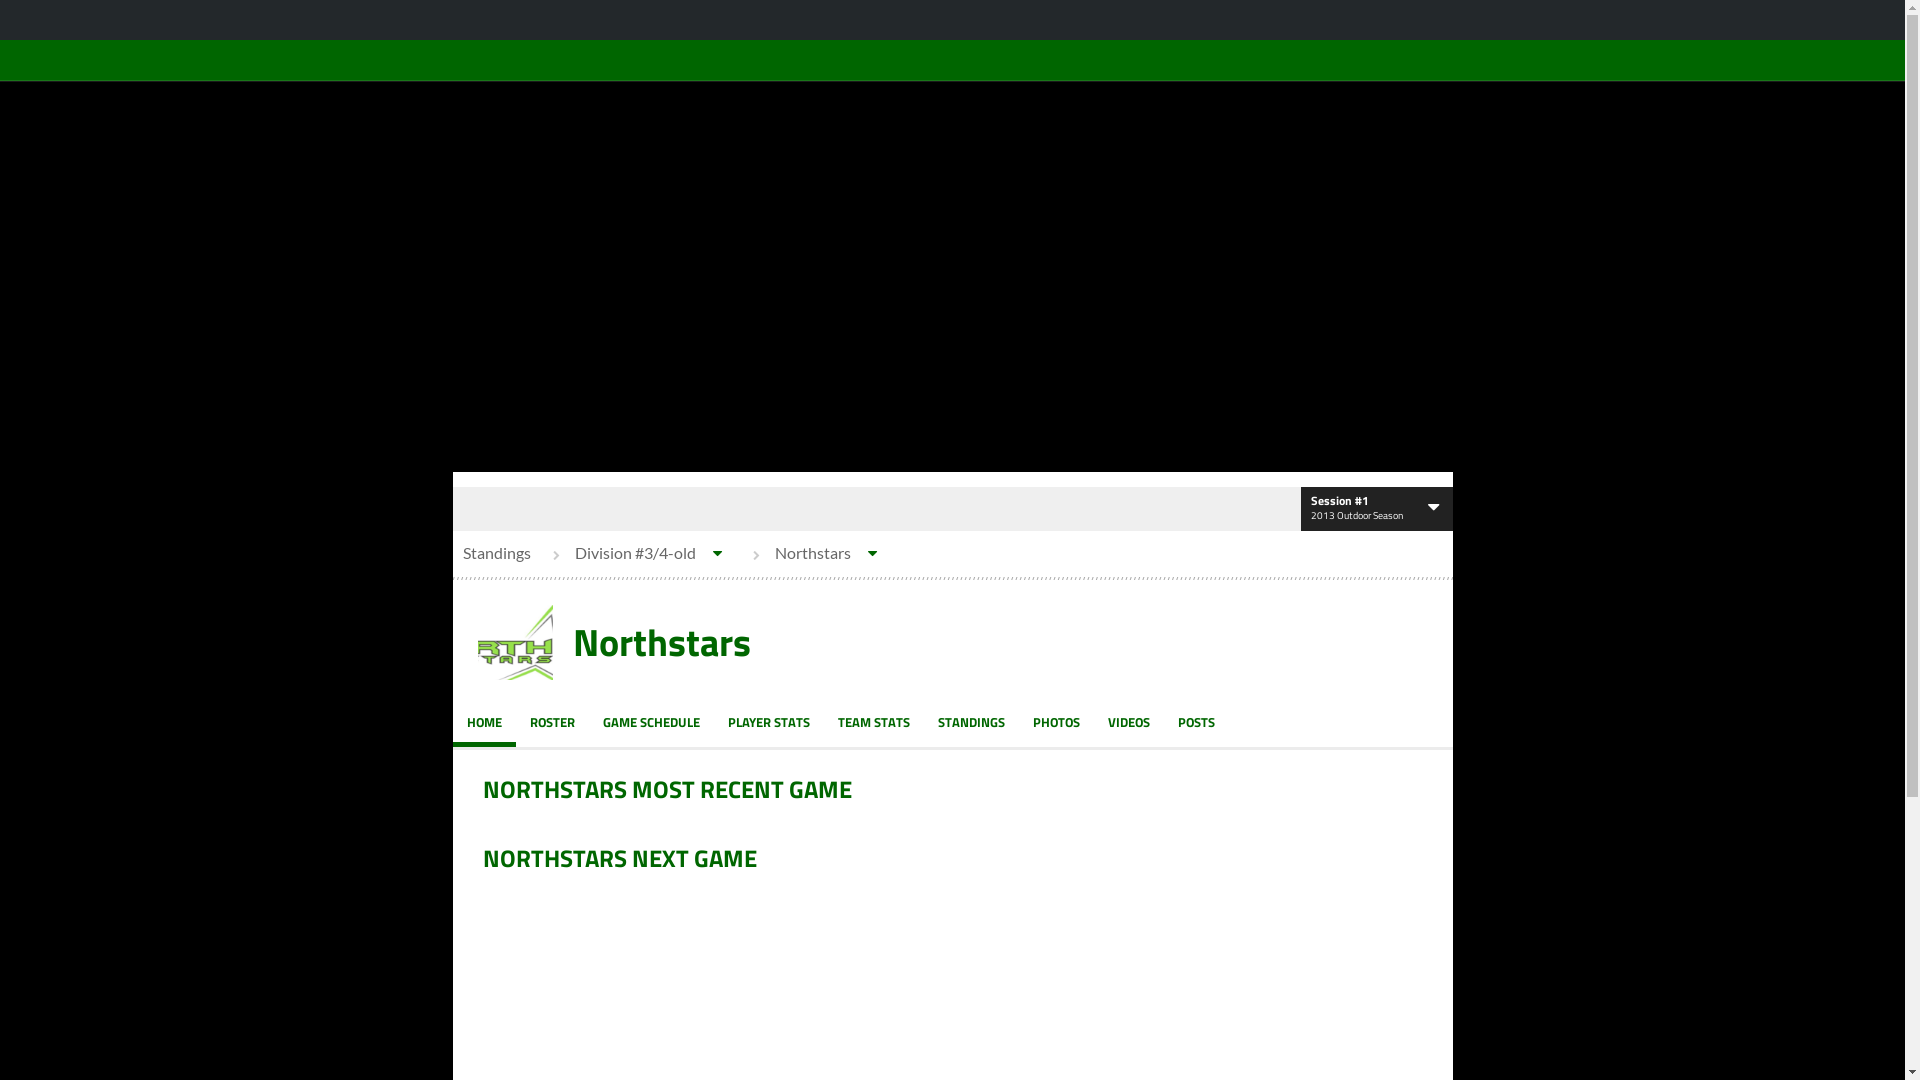 This screenshot has width=1920, height=1080. I want to click on GAME SCHEDULE, so click(650, 723).